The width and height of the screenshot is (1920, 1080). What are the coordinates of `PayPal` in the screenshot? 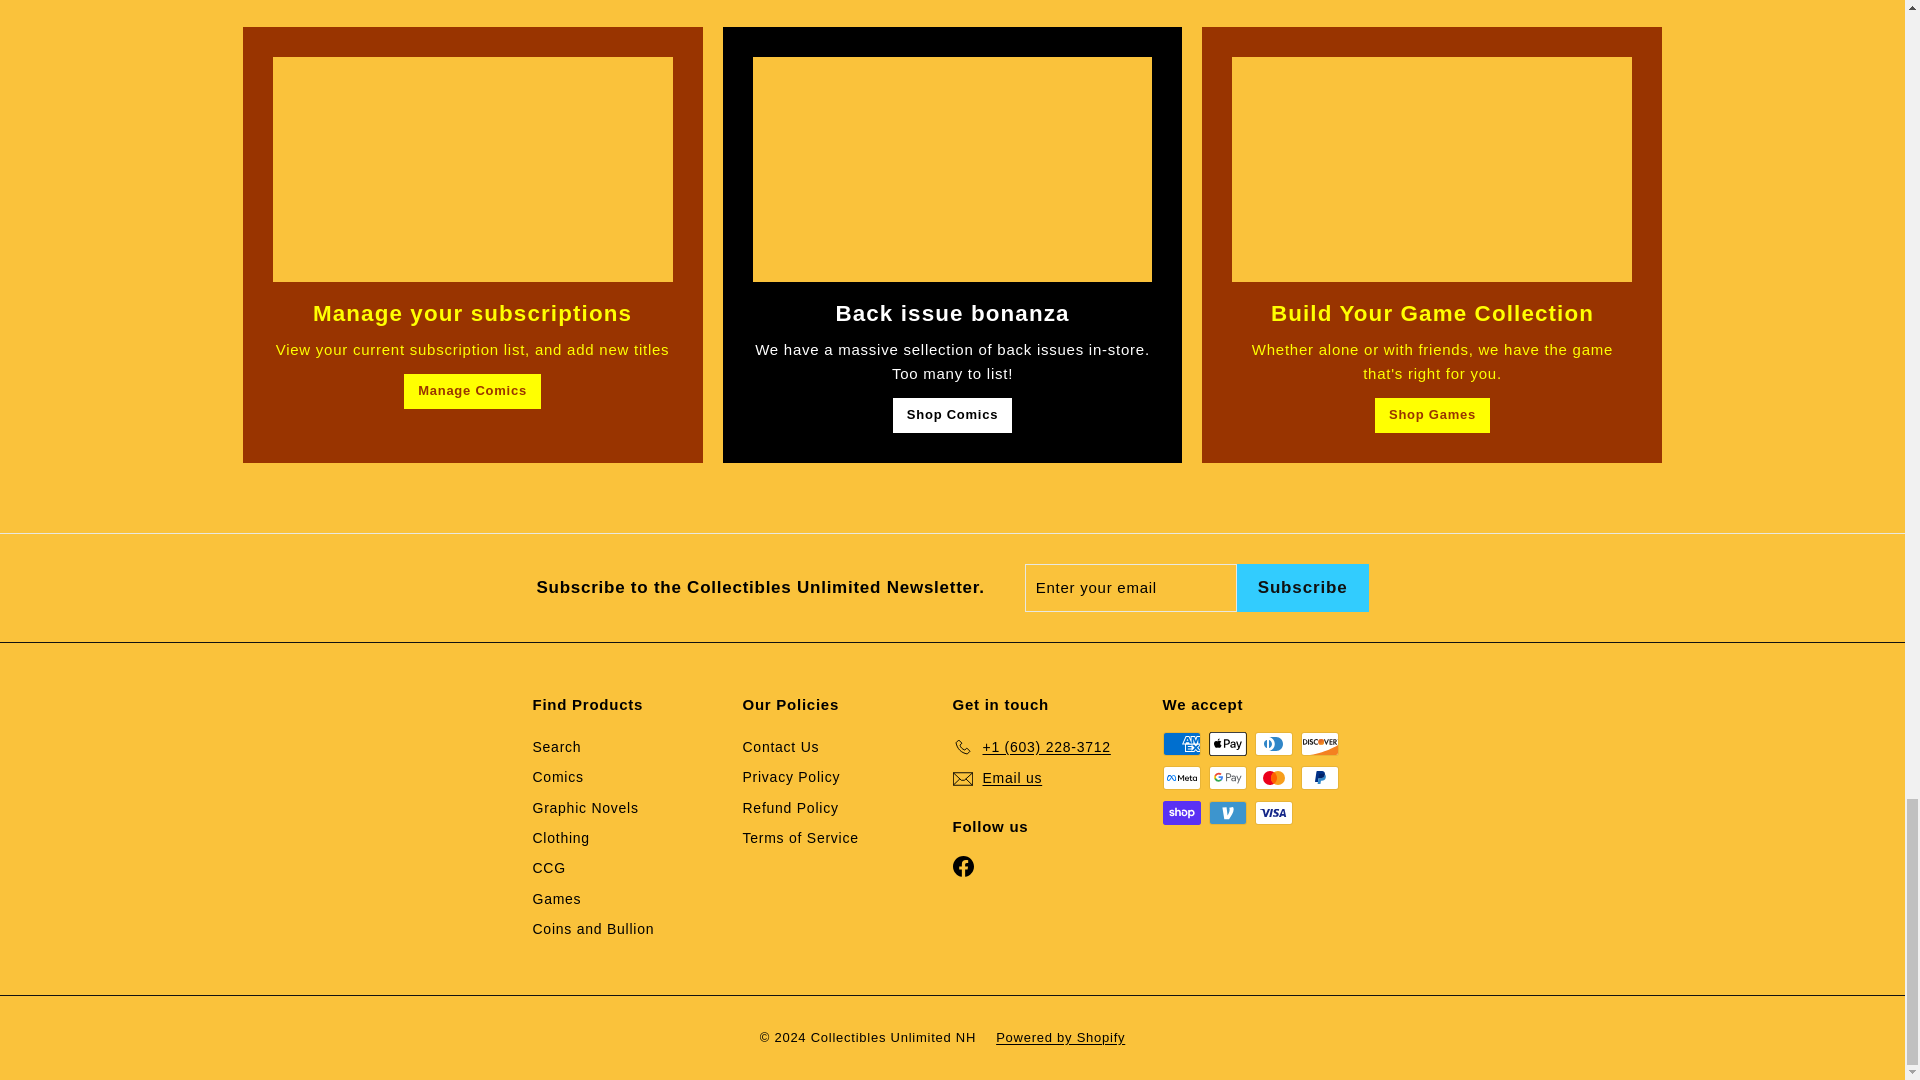 It's located at (1318, 777).